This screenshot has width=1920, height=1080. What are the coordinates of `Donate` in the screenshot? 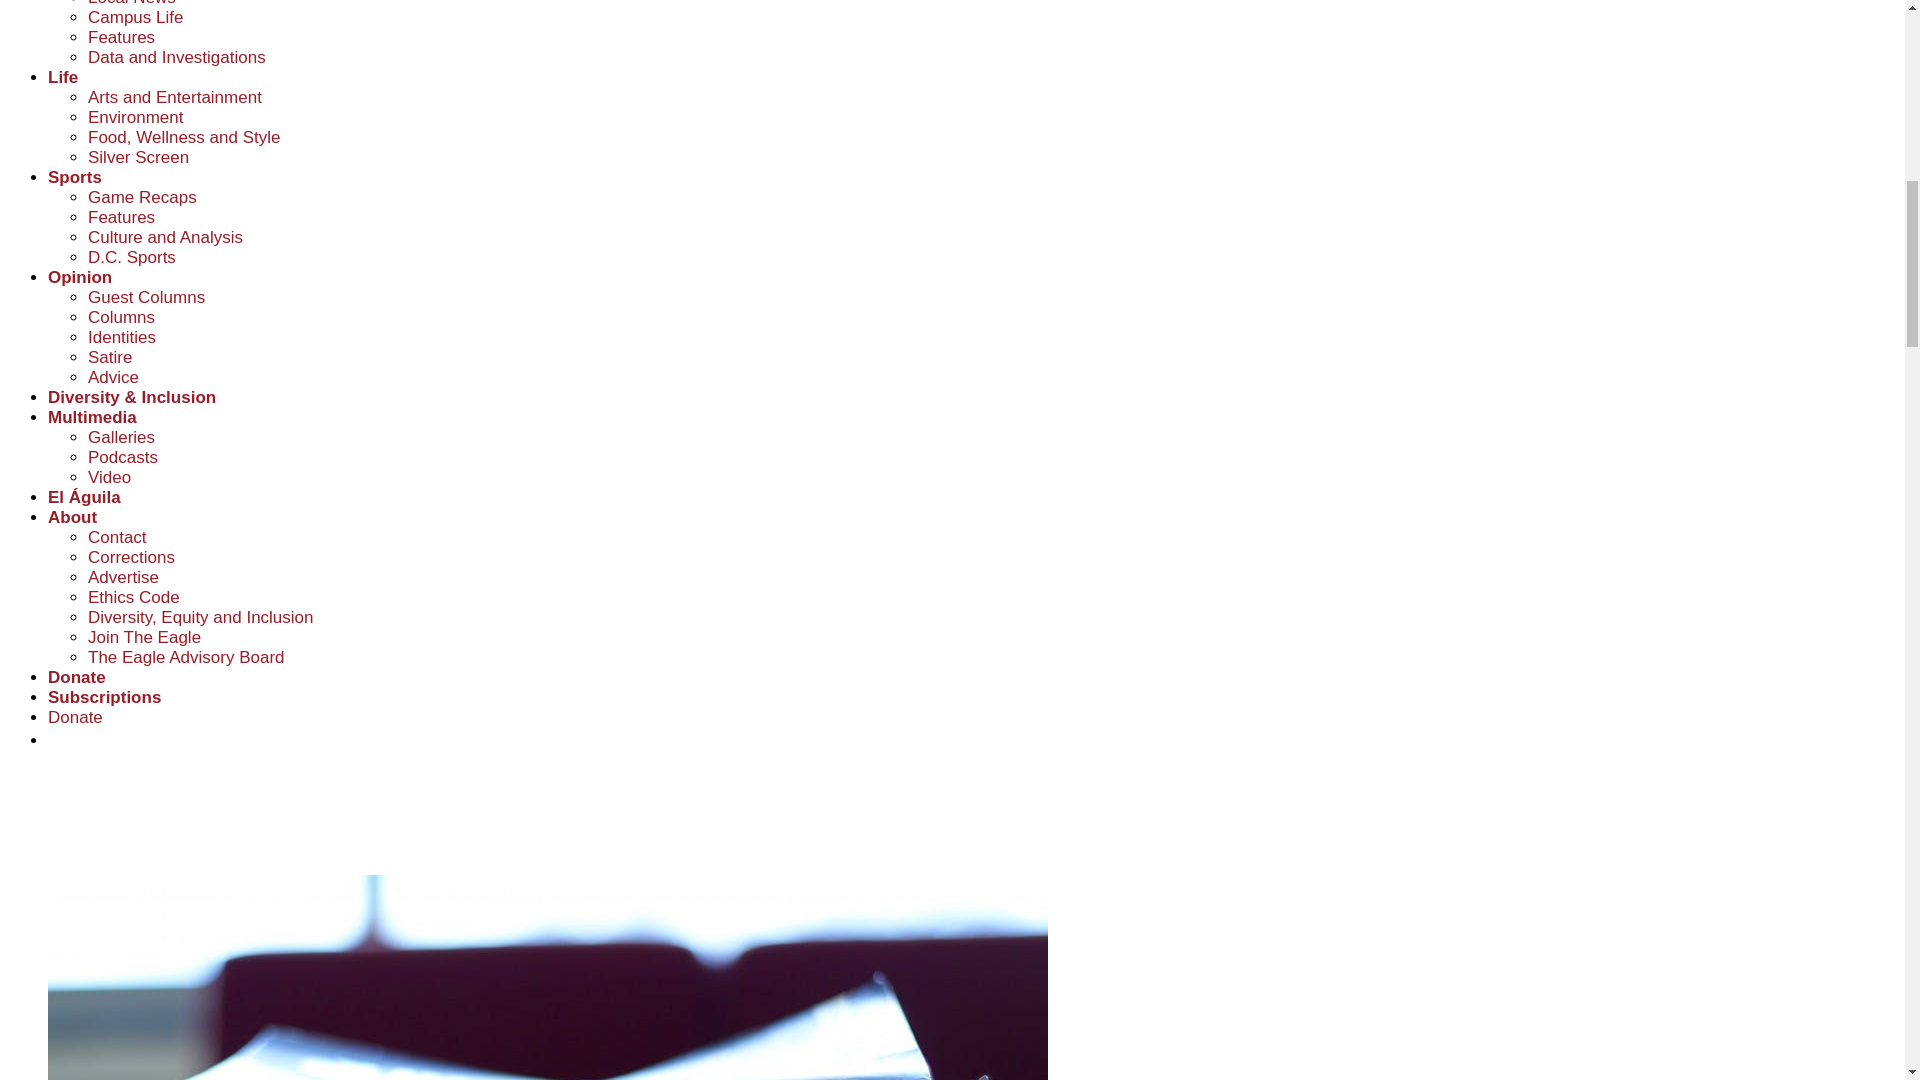 It's located at (76, 717).